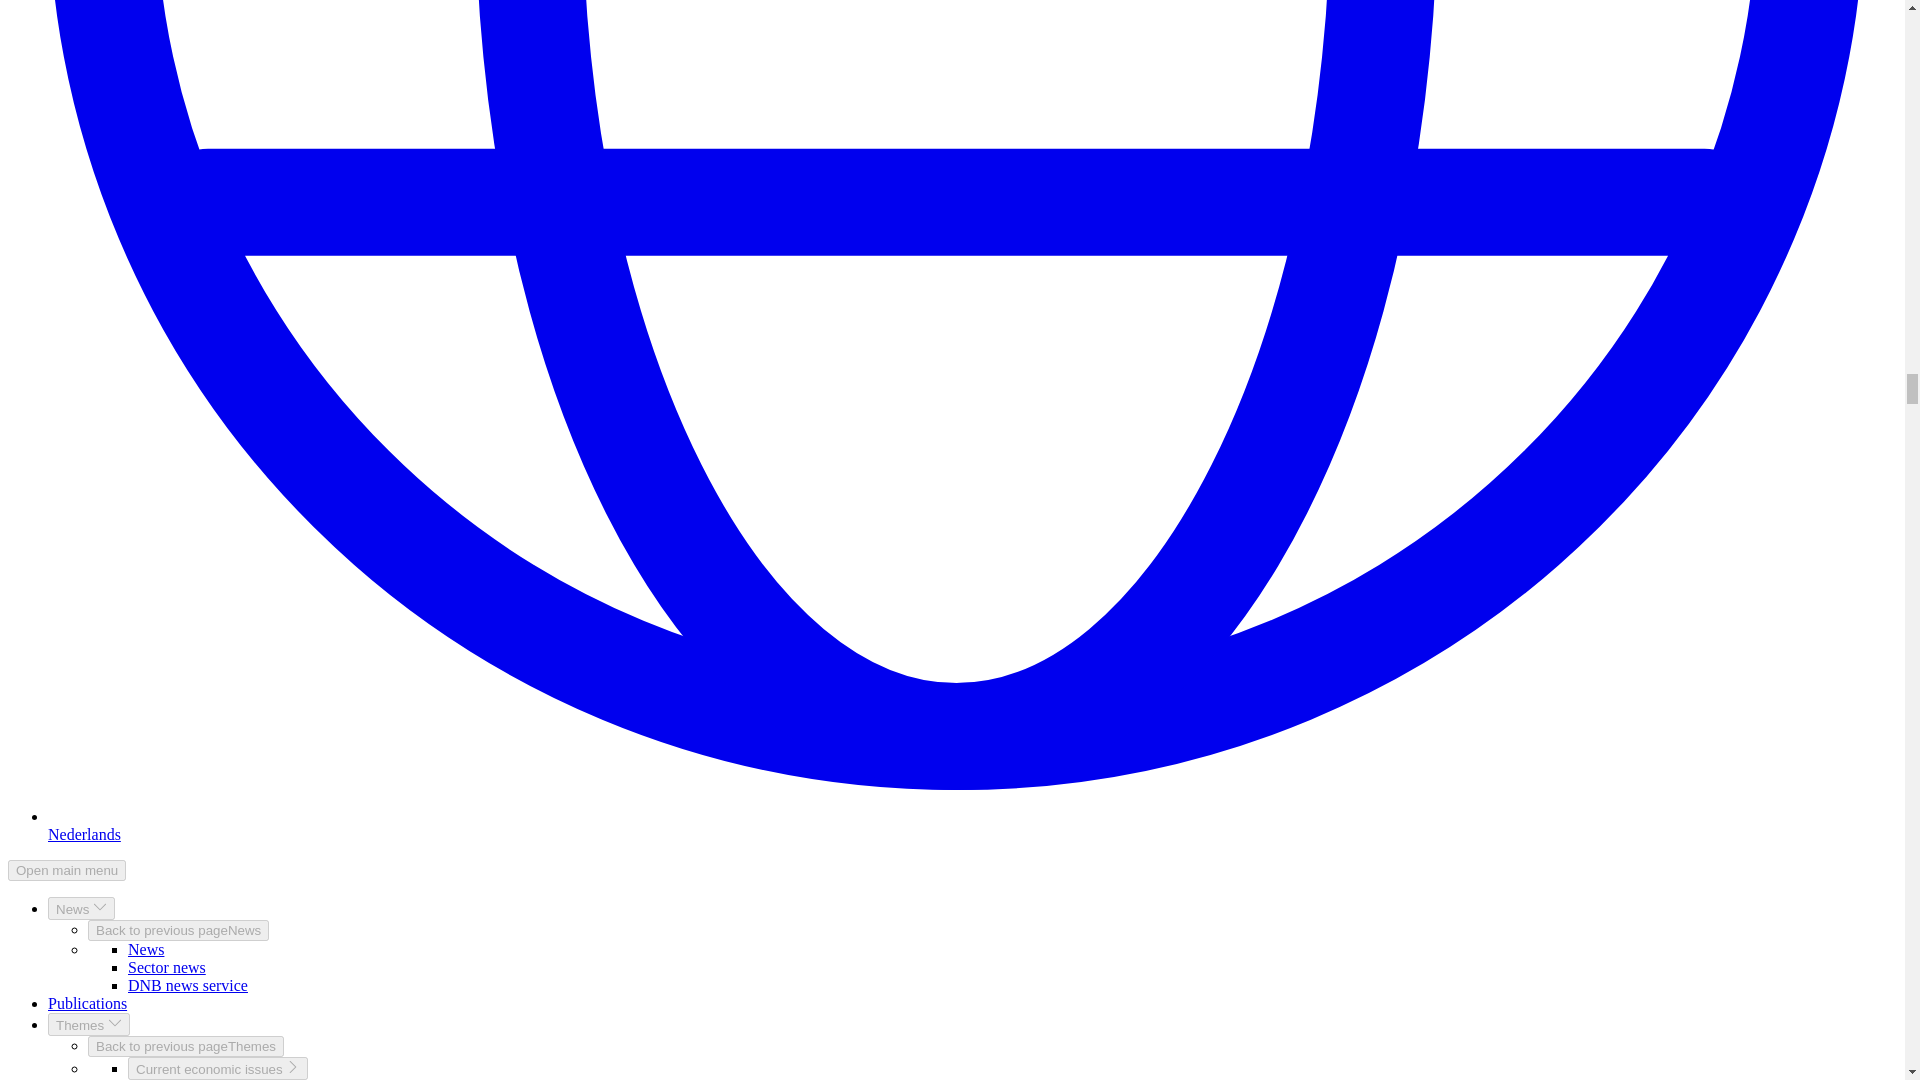 The image size is (1920, 1080). Describe the element at coordinates (89, 1024) in the screenshot. I see `Themes` at that location.